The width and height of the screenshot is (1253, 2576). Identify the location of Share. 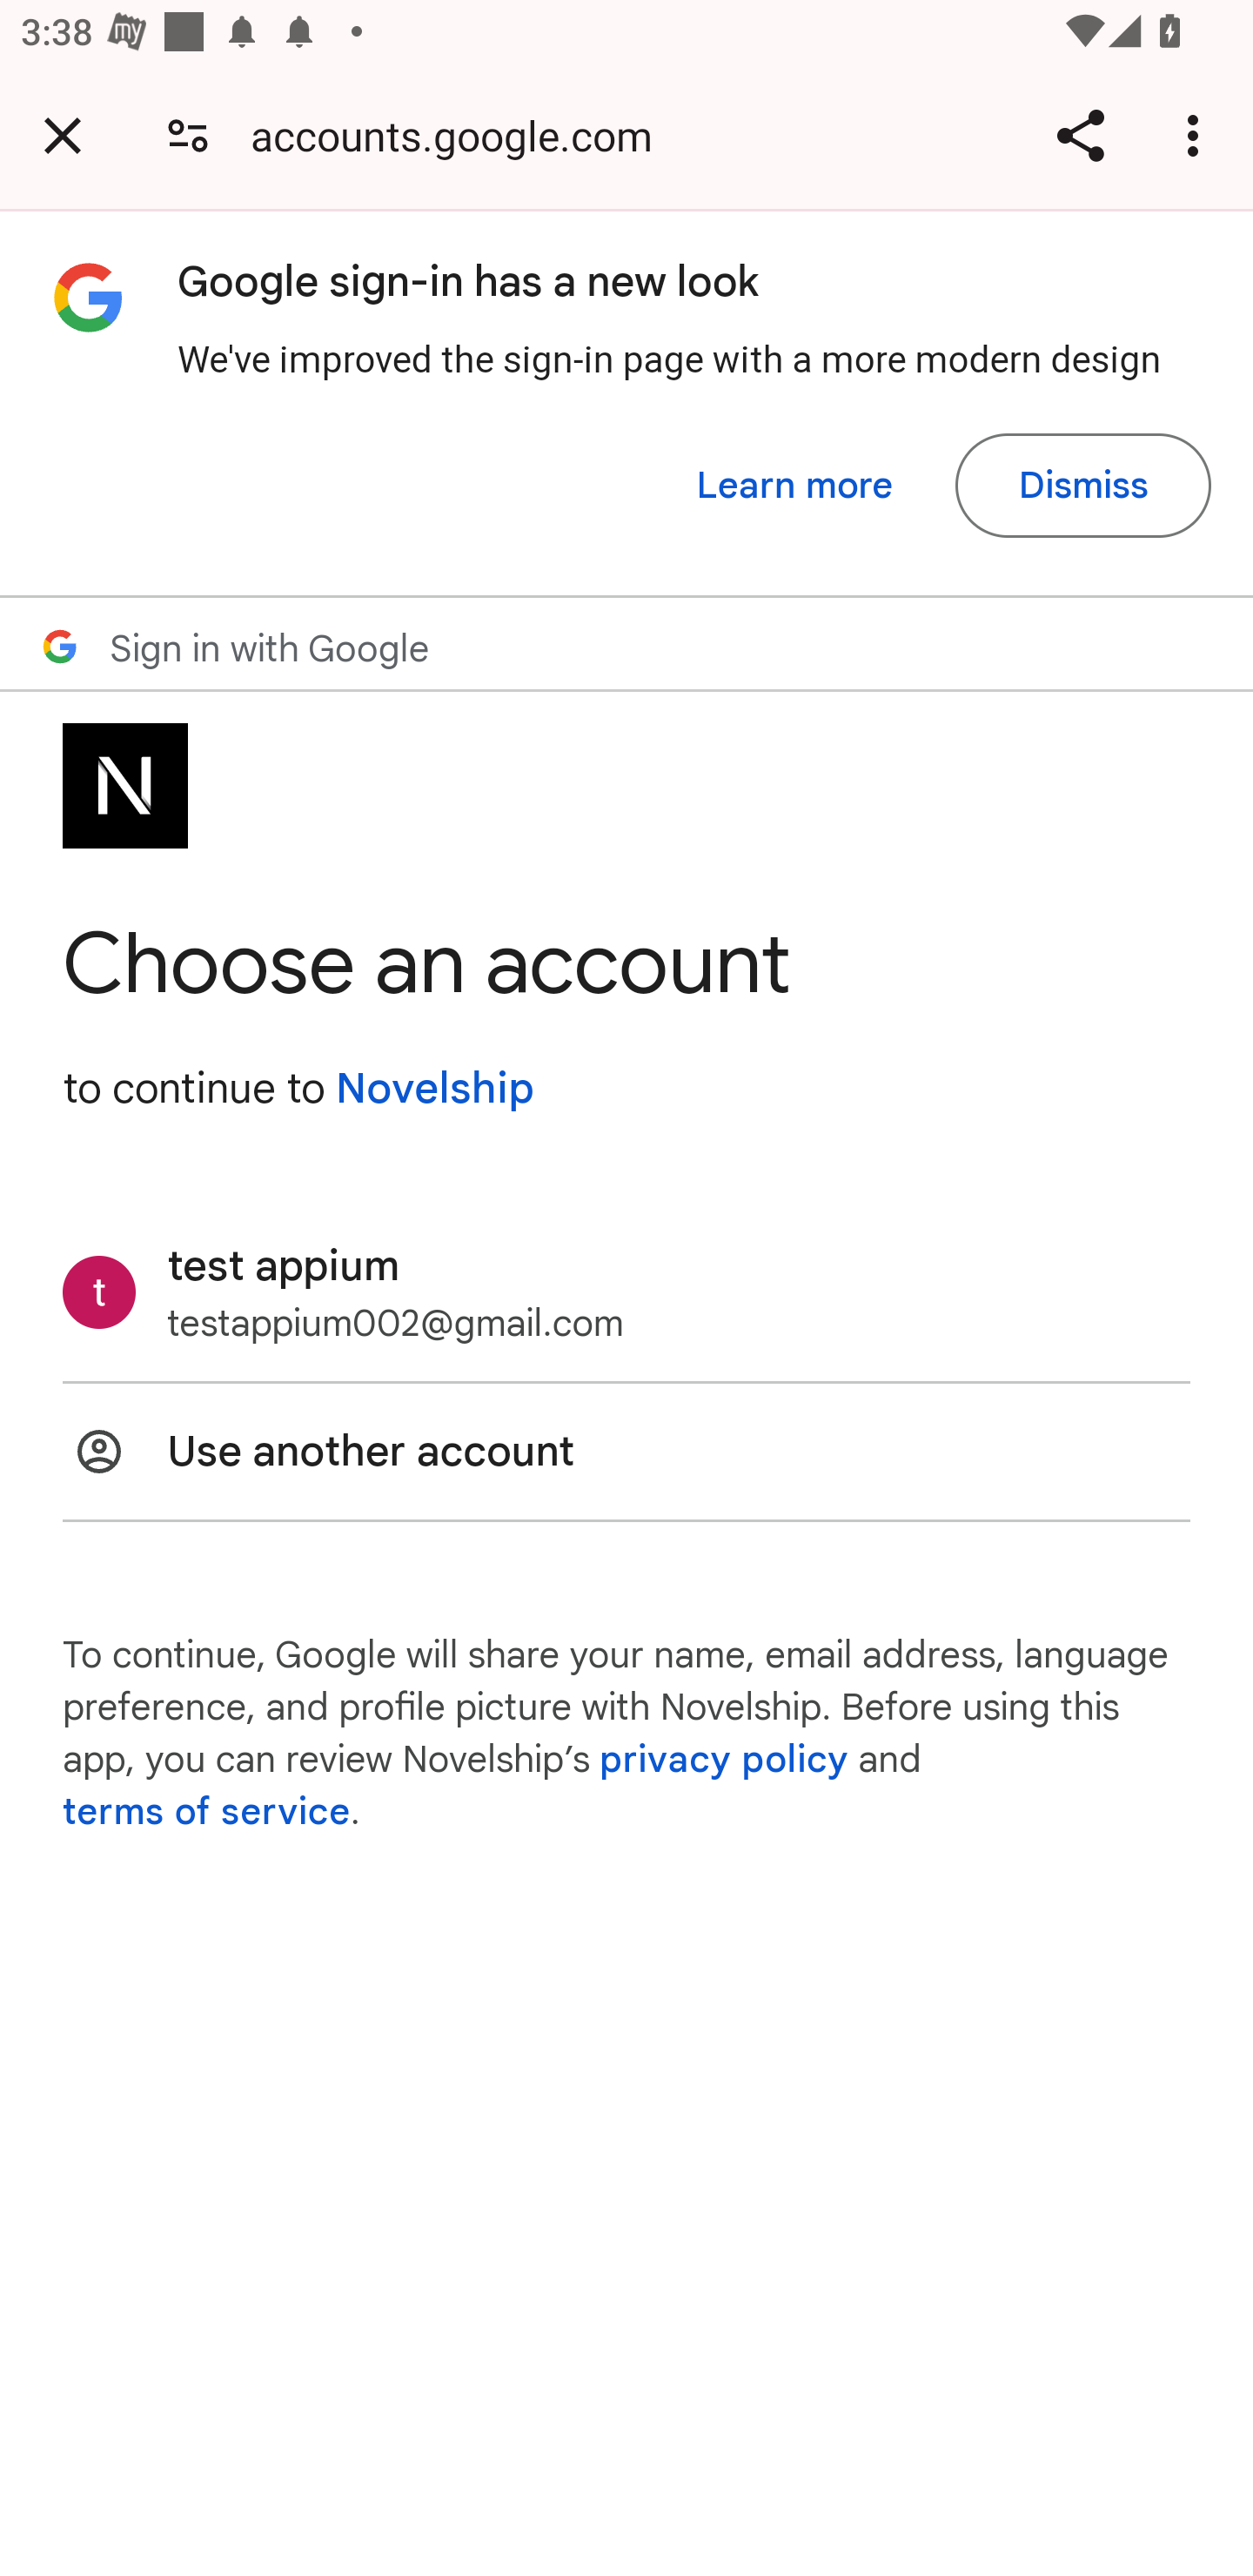
(1080, 135).